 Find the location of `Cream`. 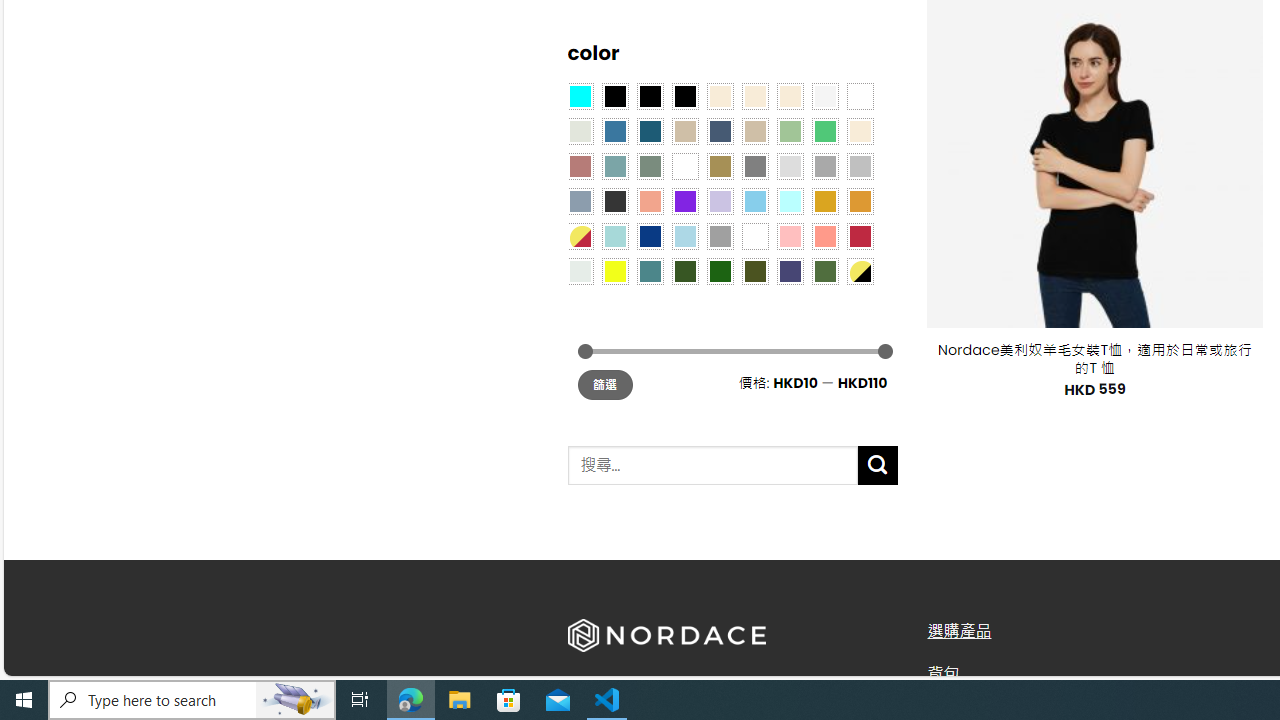

Cream is located at coordinates (789, 95).